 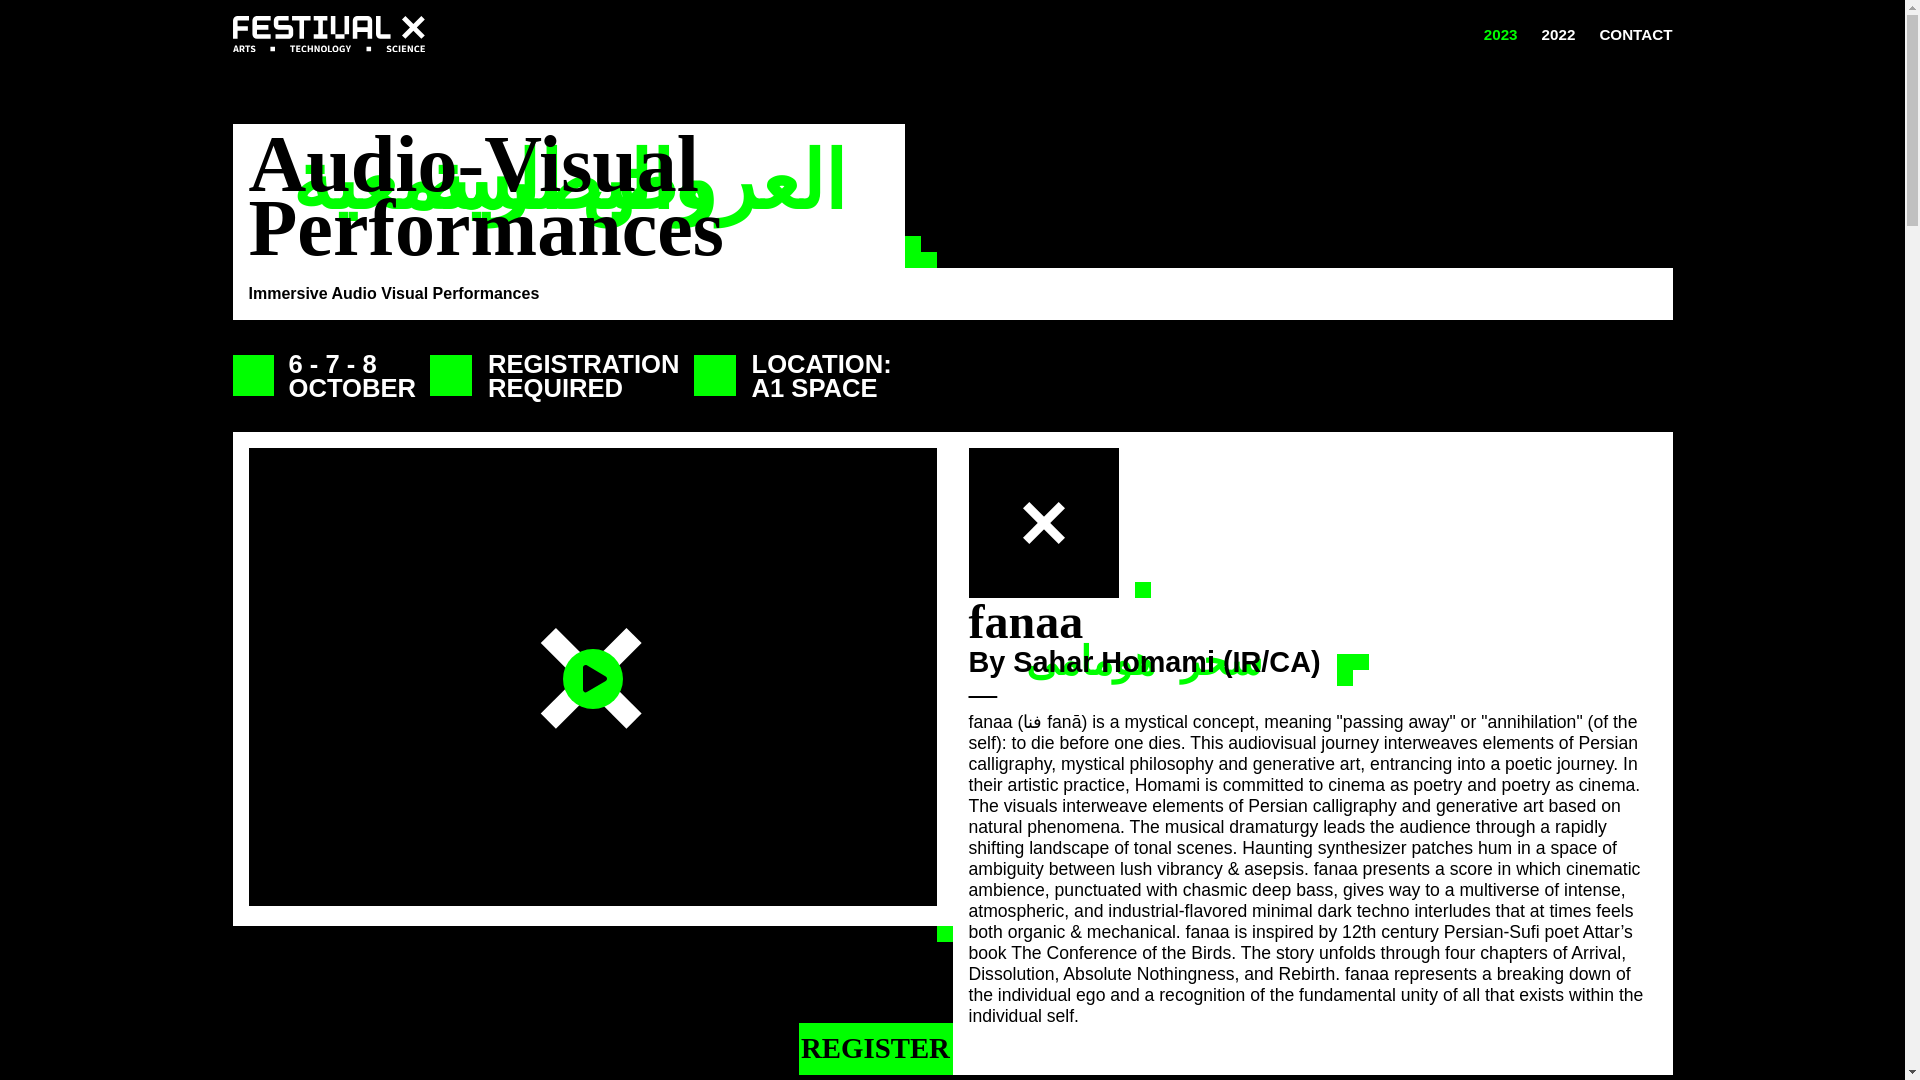 I want to click on 2022, so click(x=1558, y=34).